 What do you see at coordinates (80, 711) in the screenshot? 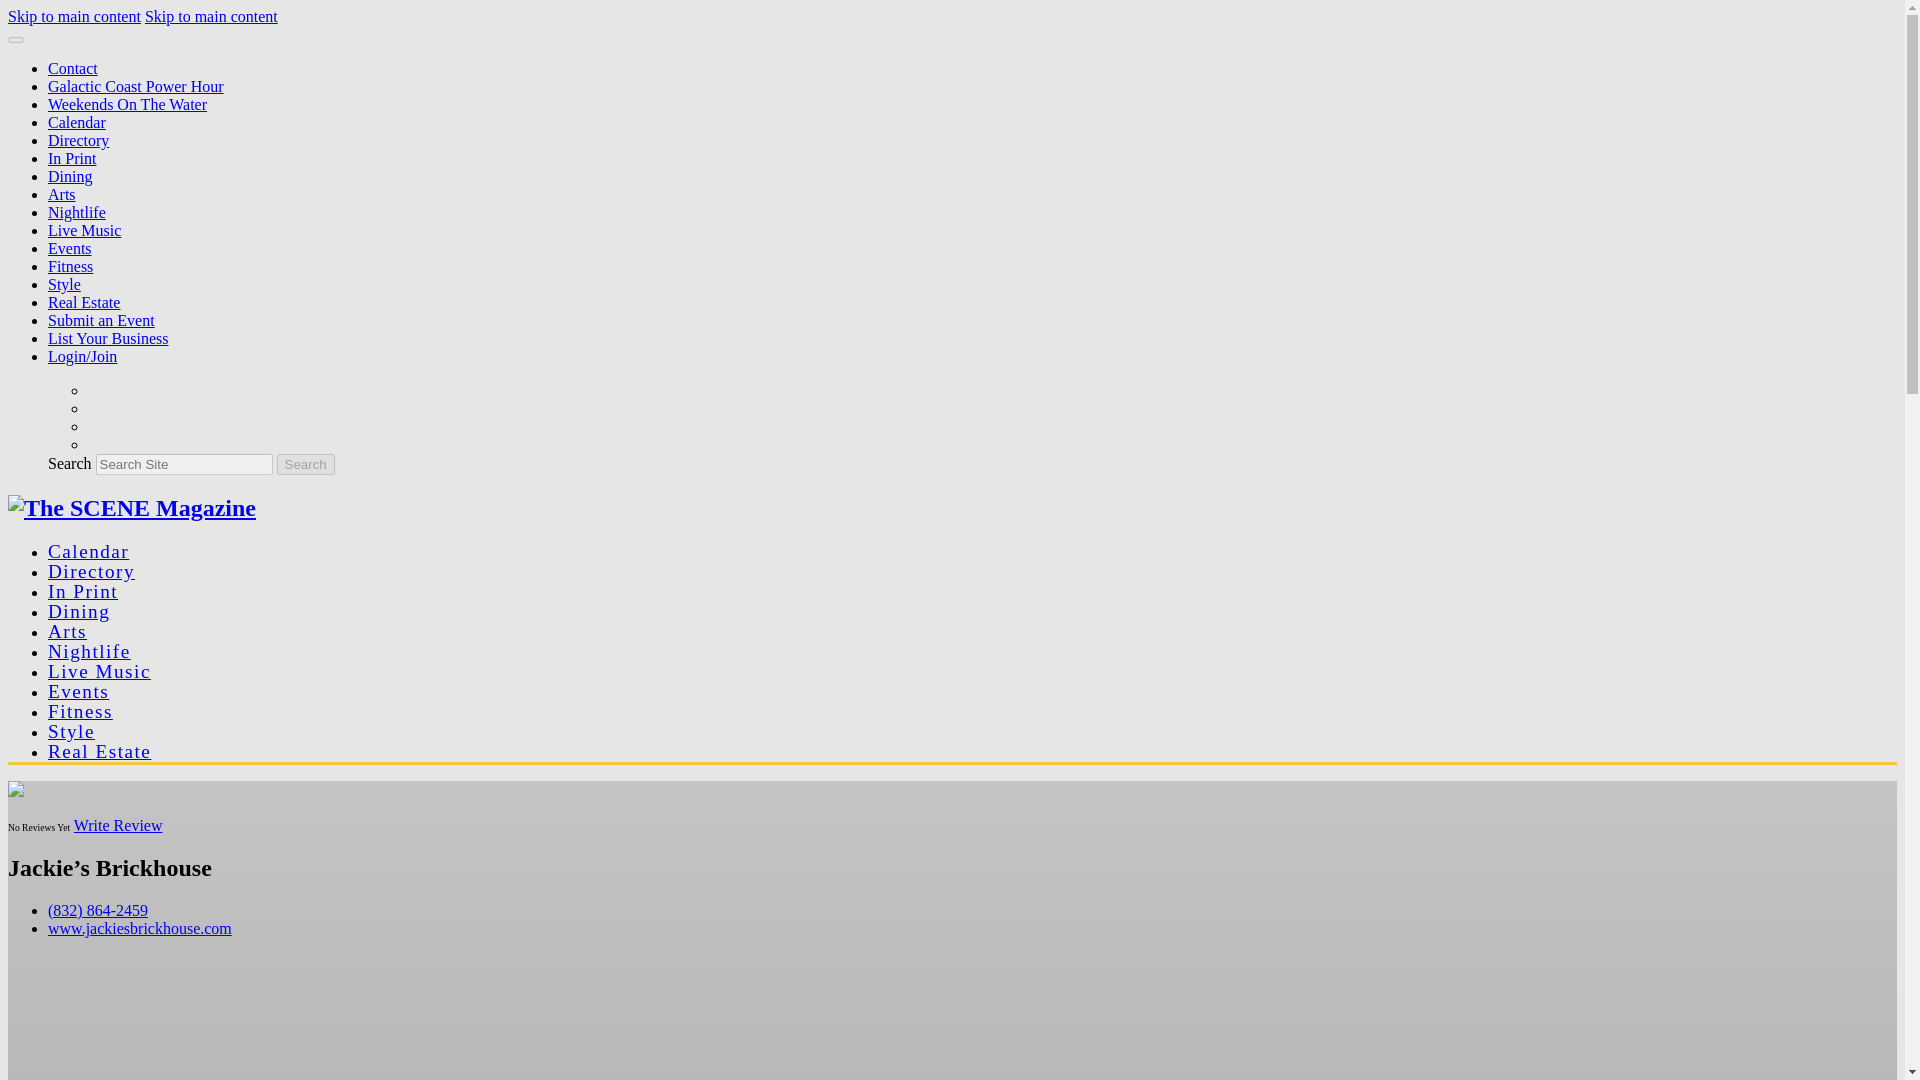
I see `Fitness` at bounding box center [80, 711].